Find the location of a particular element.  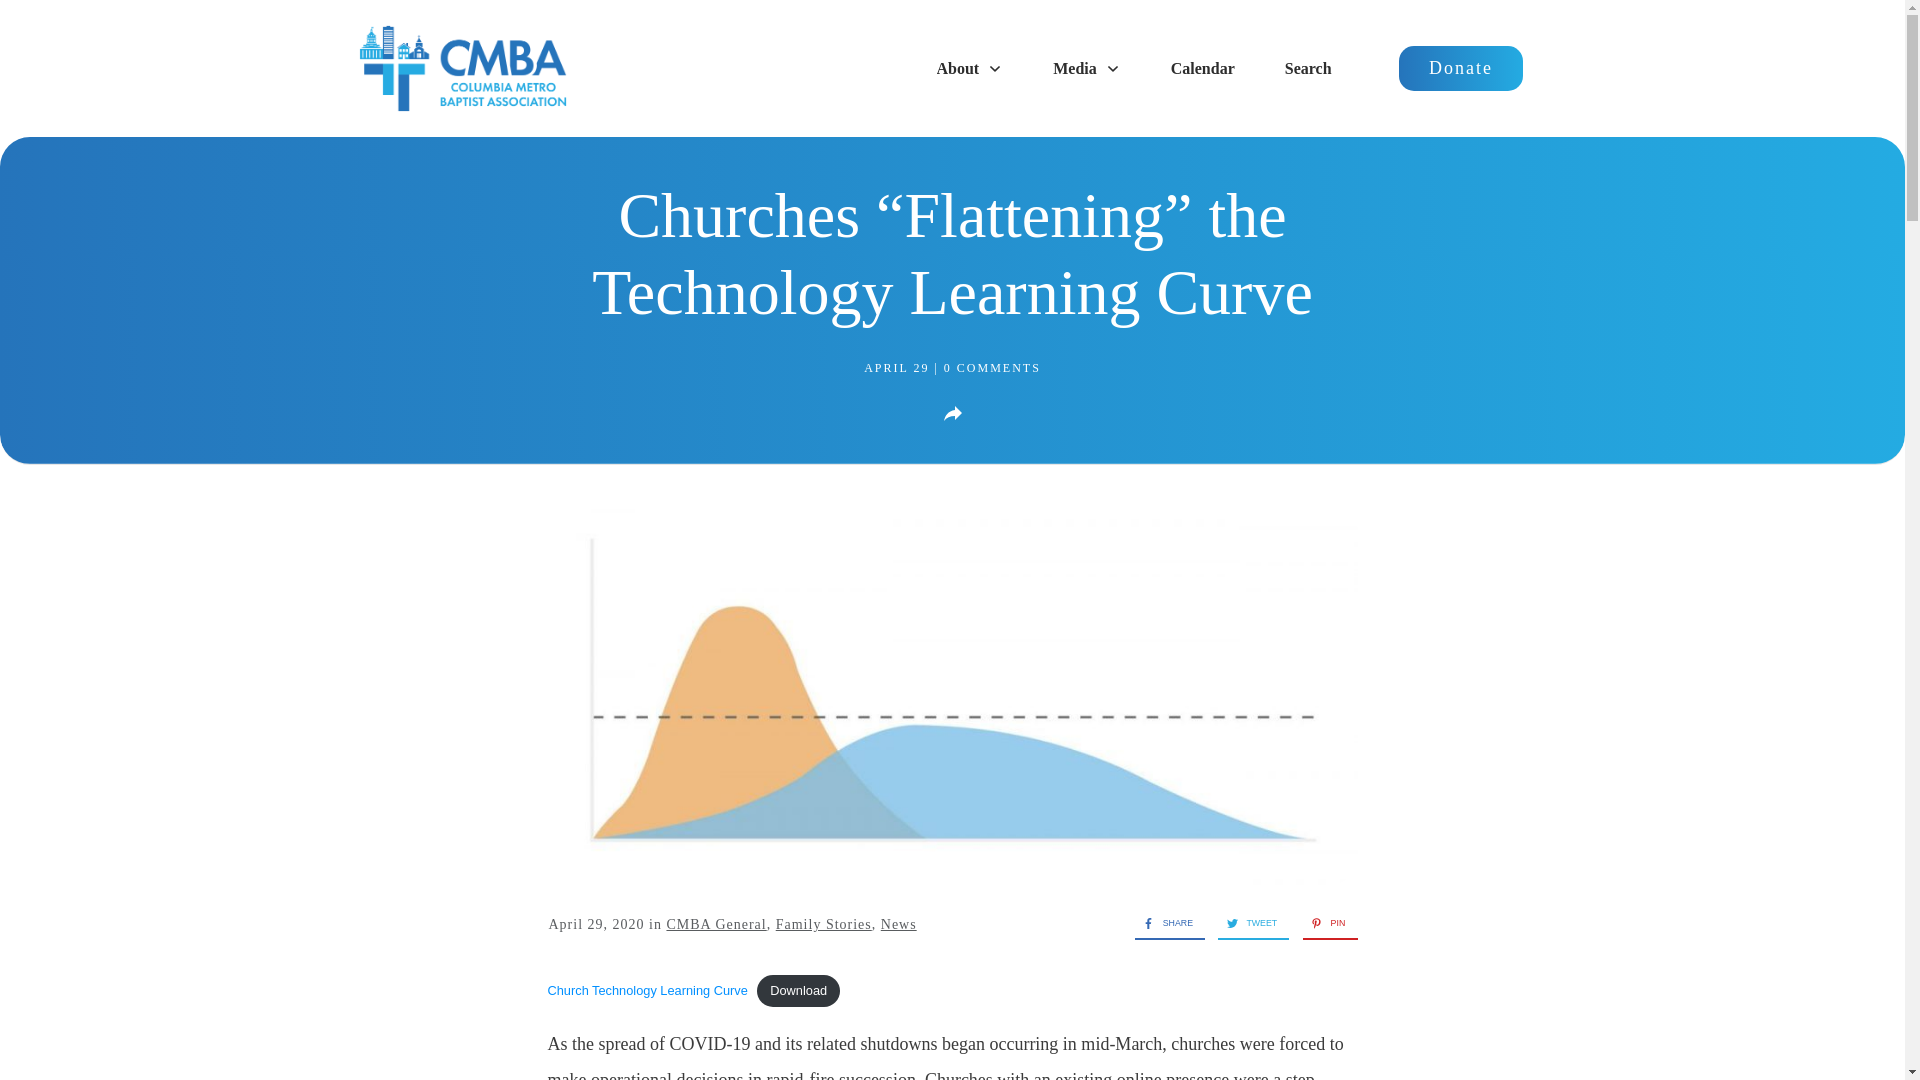

SHARE is located at coordinates (1163, 924).